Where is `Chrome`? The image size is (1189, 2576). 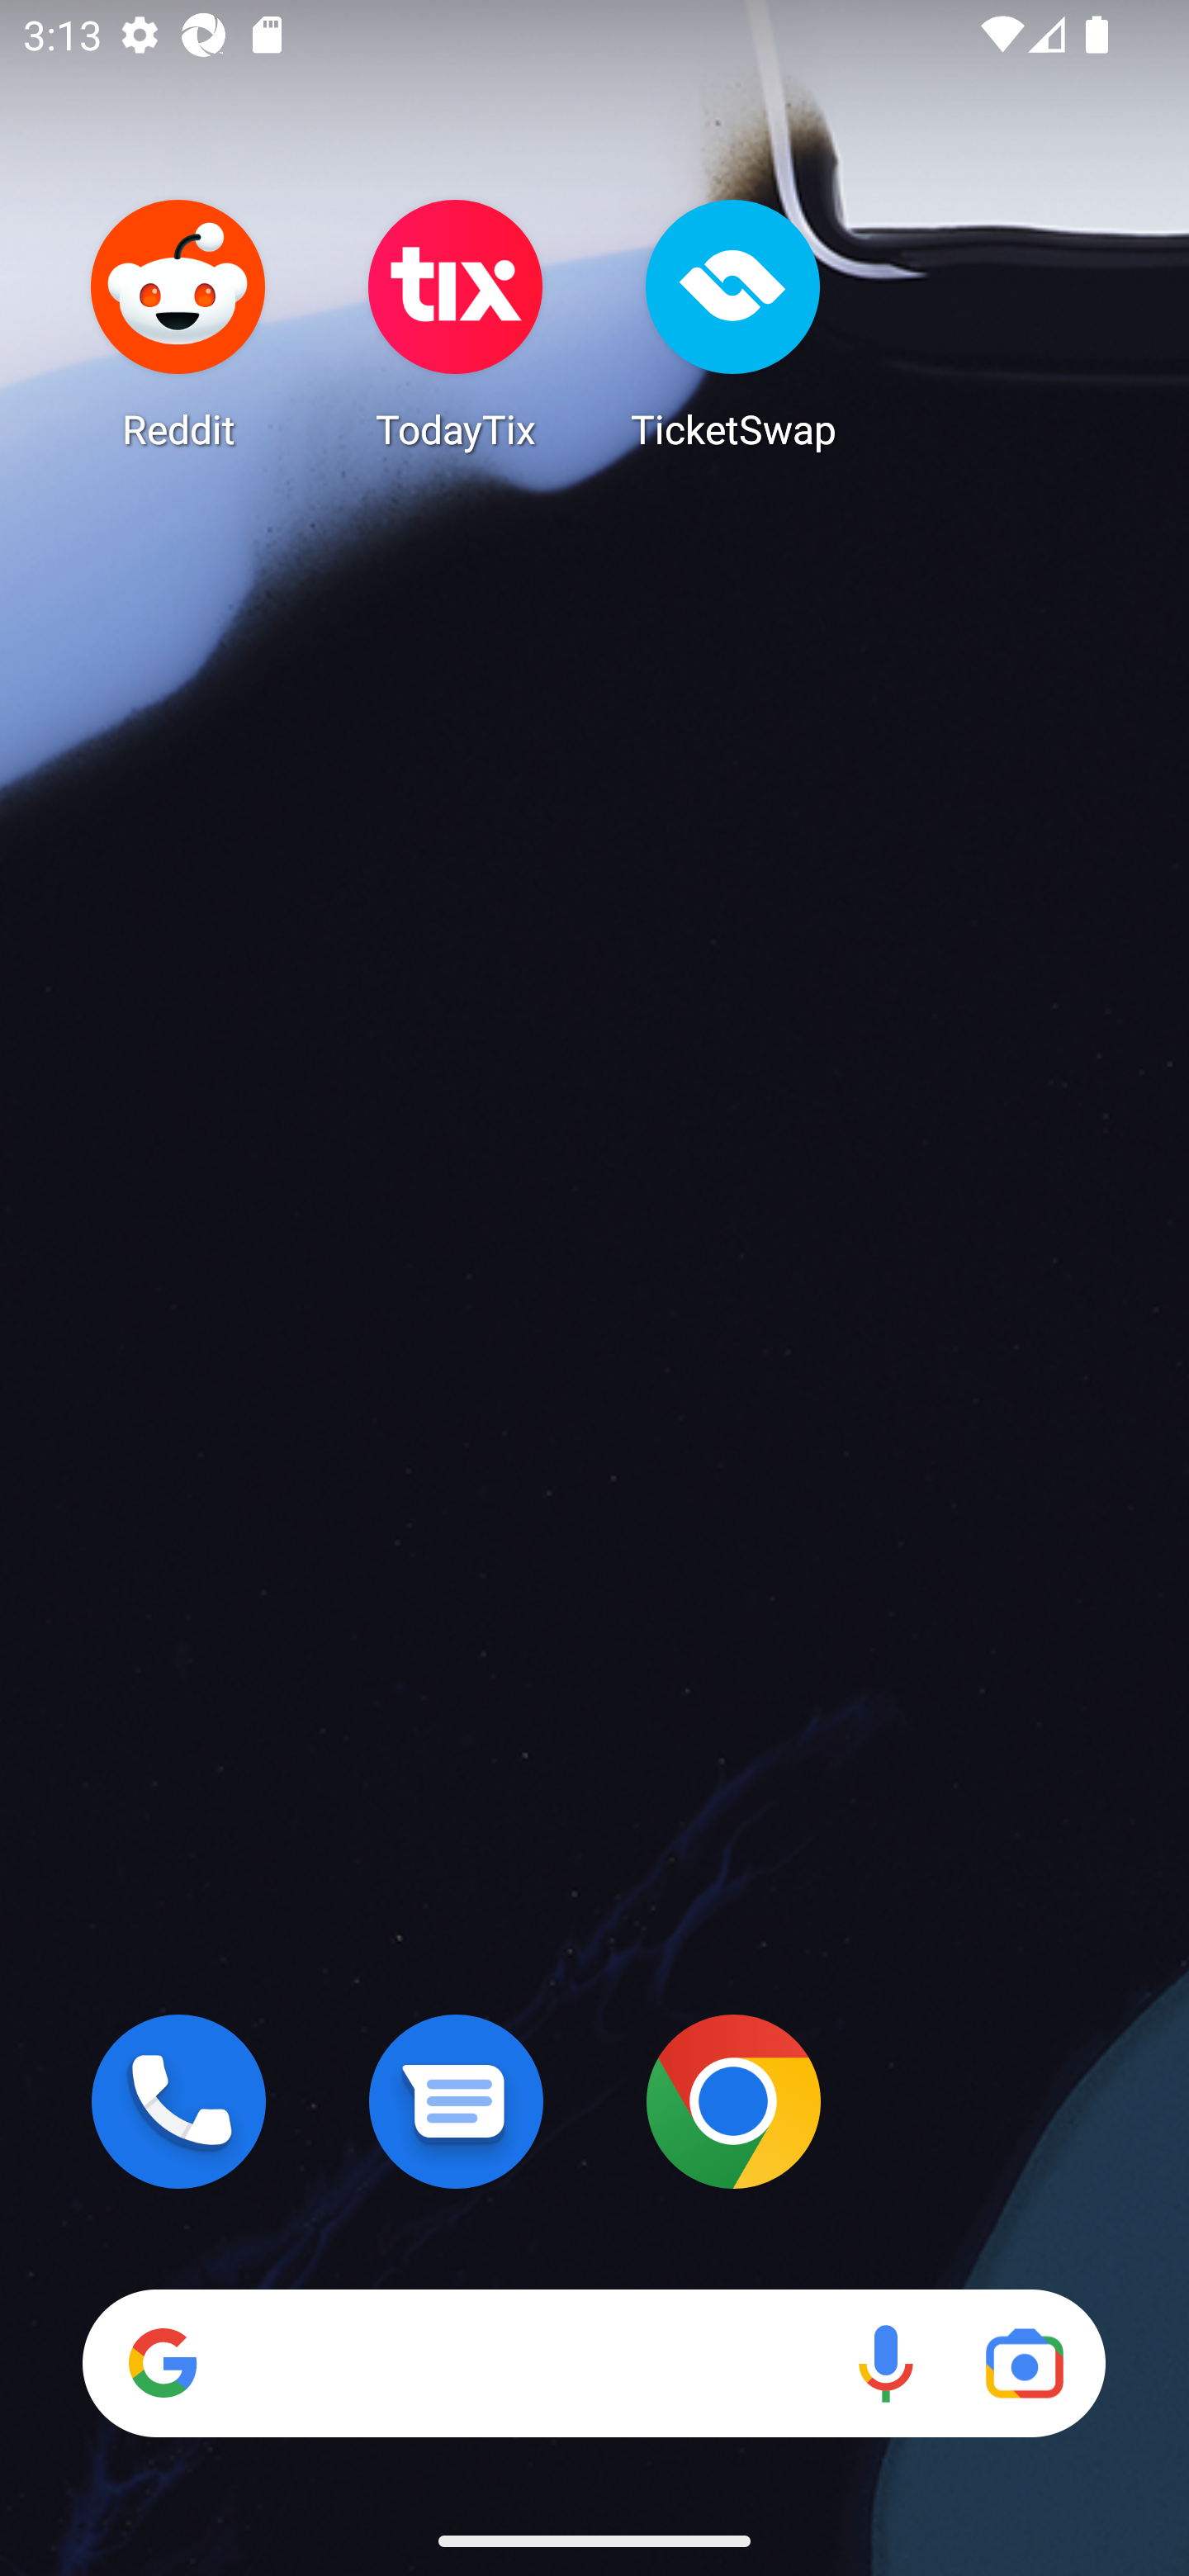
Chrome is located at coordinates (733, 2101).